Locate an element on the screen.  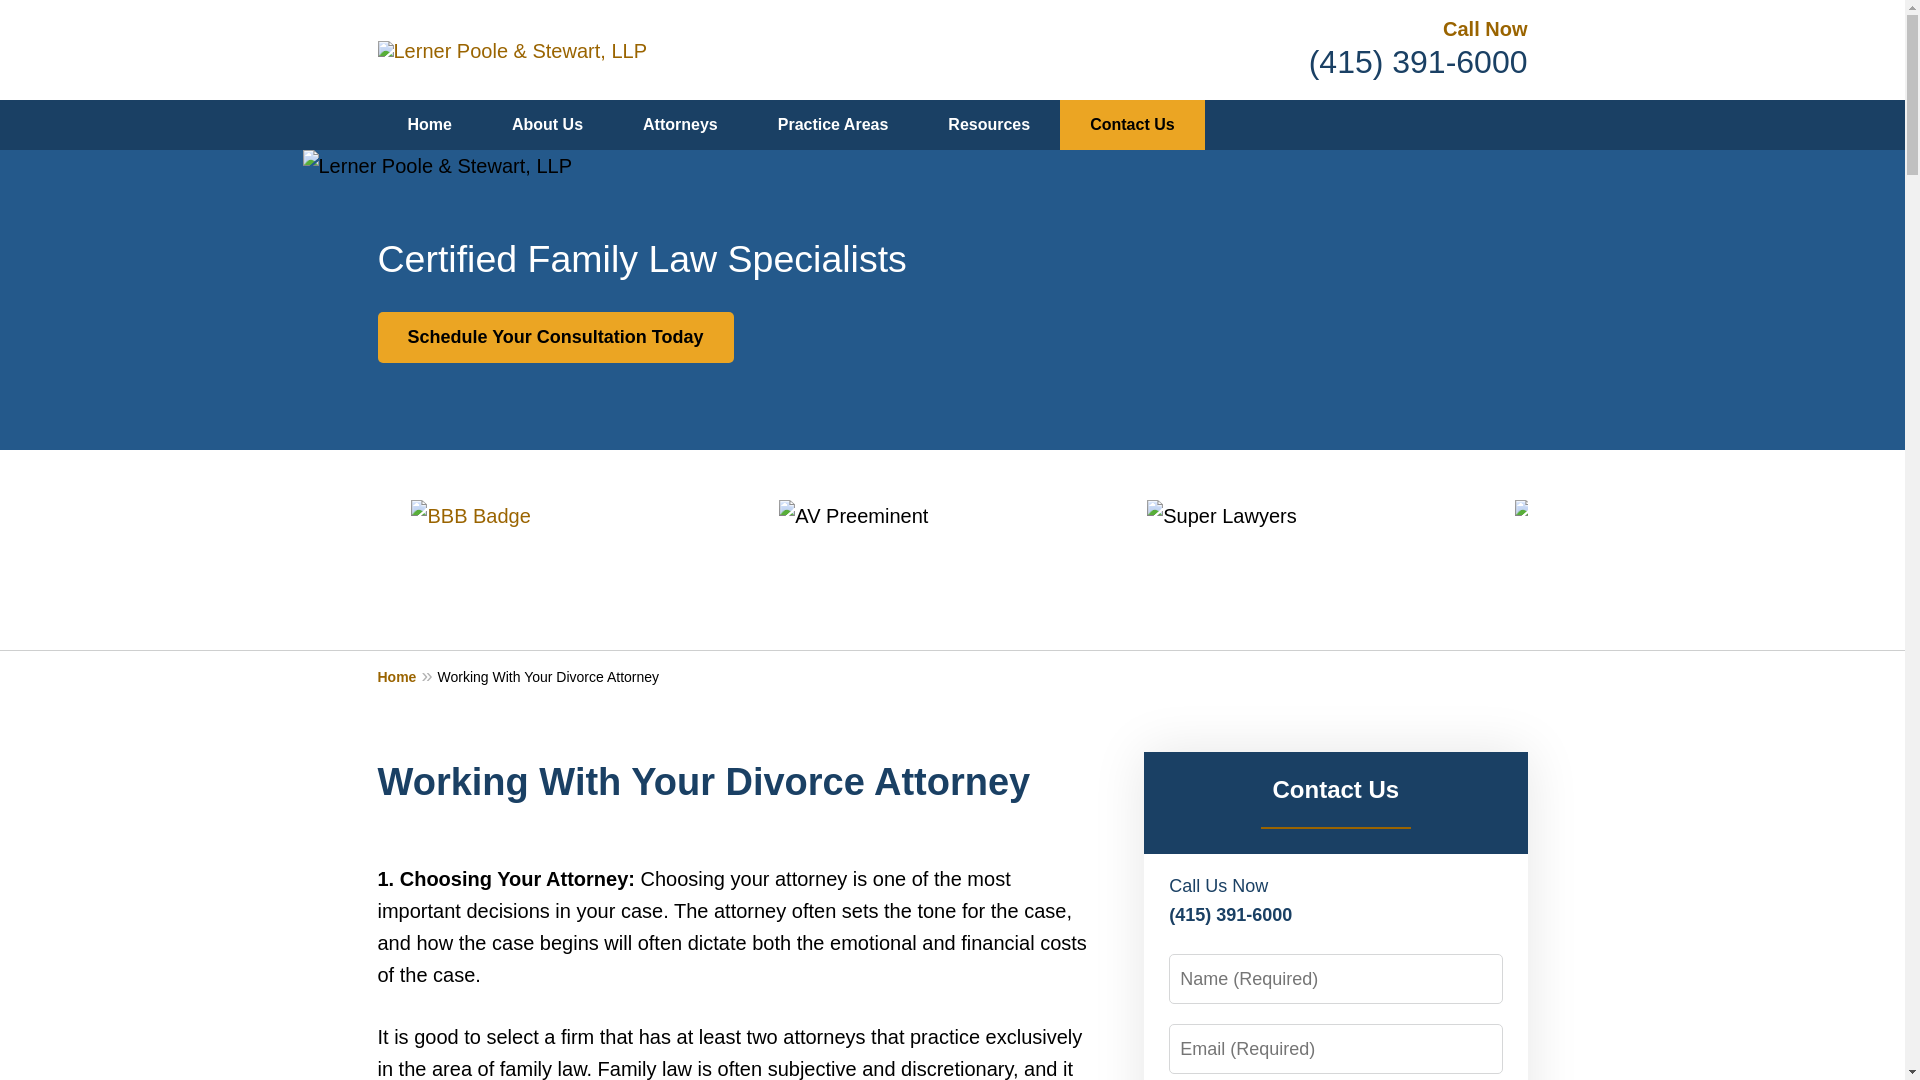
Attorneys is located at coordinates (680, 125).